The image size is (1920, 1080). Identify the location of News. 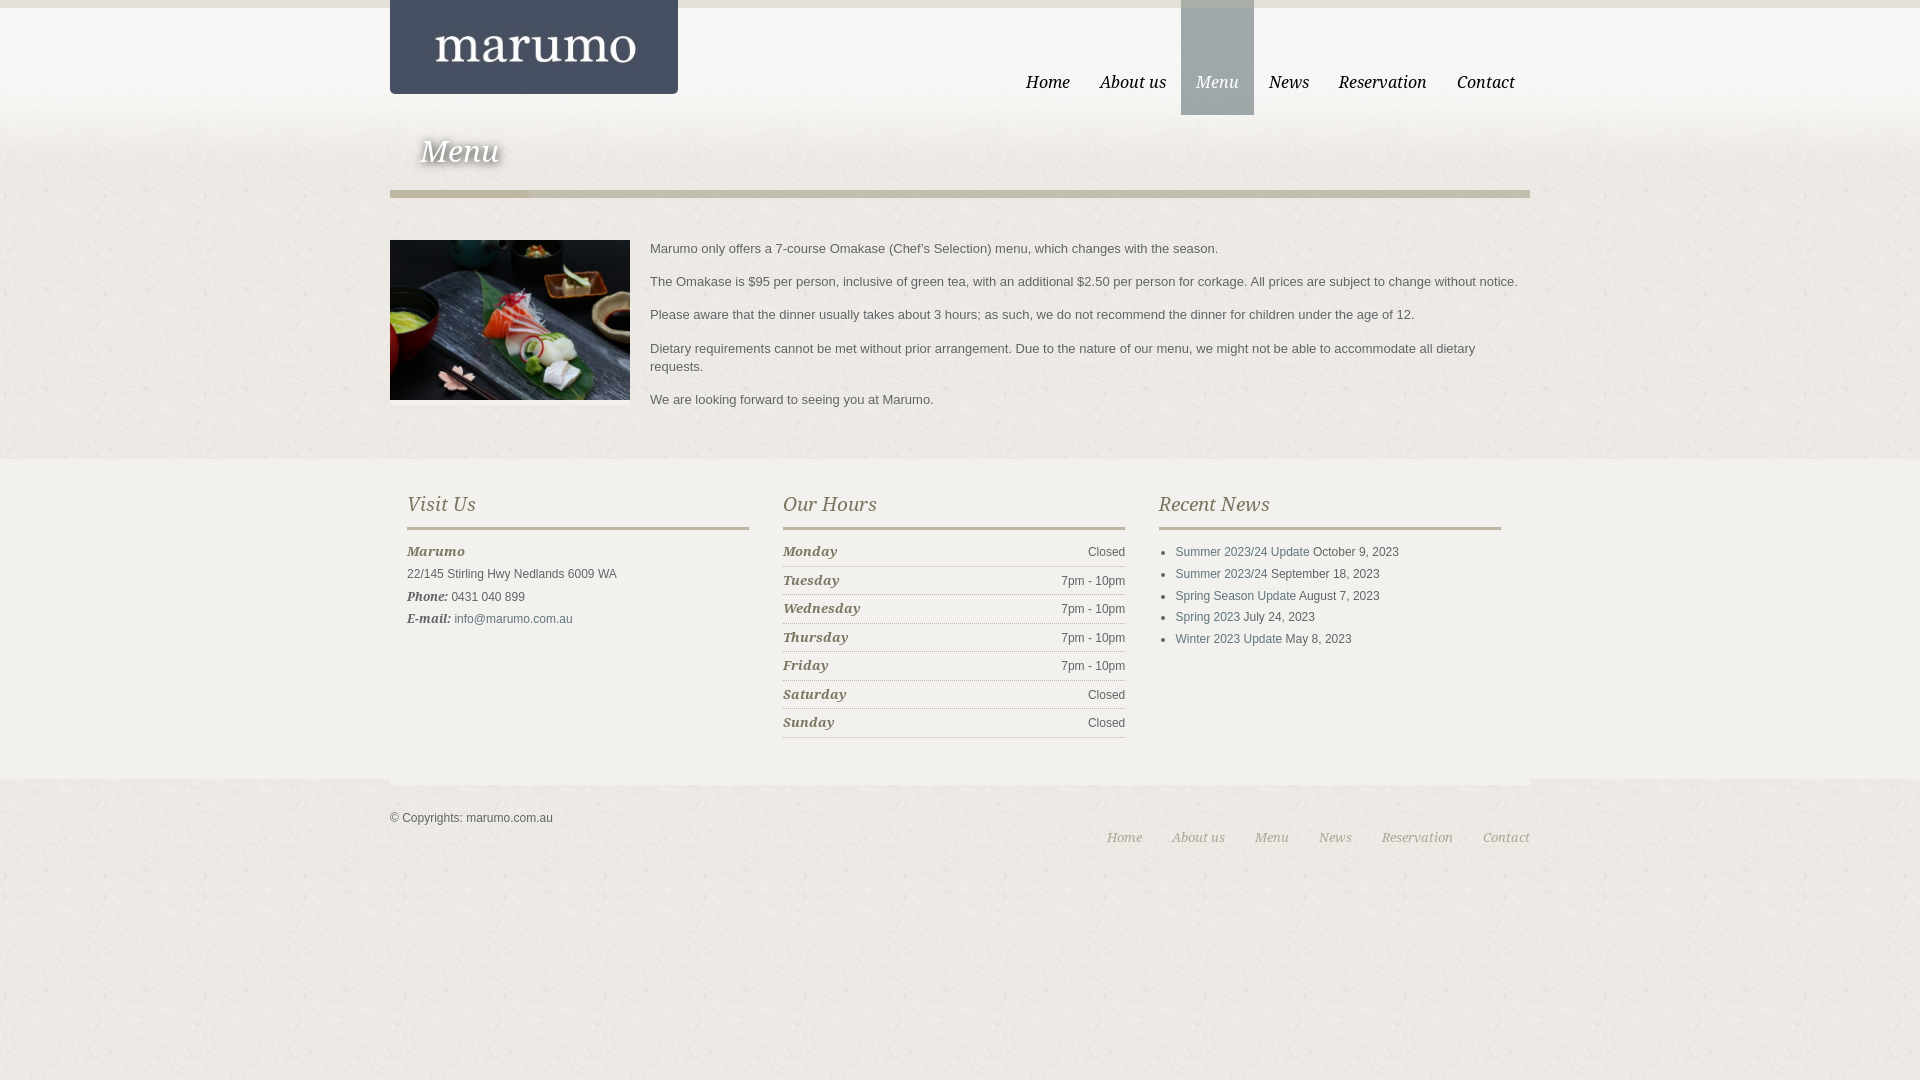
(1336, 838).